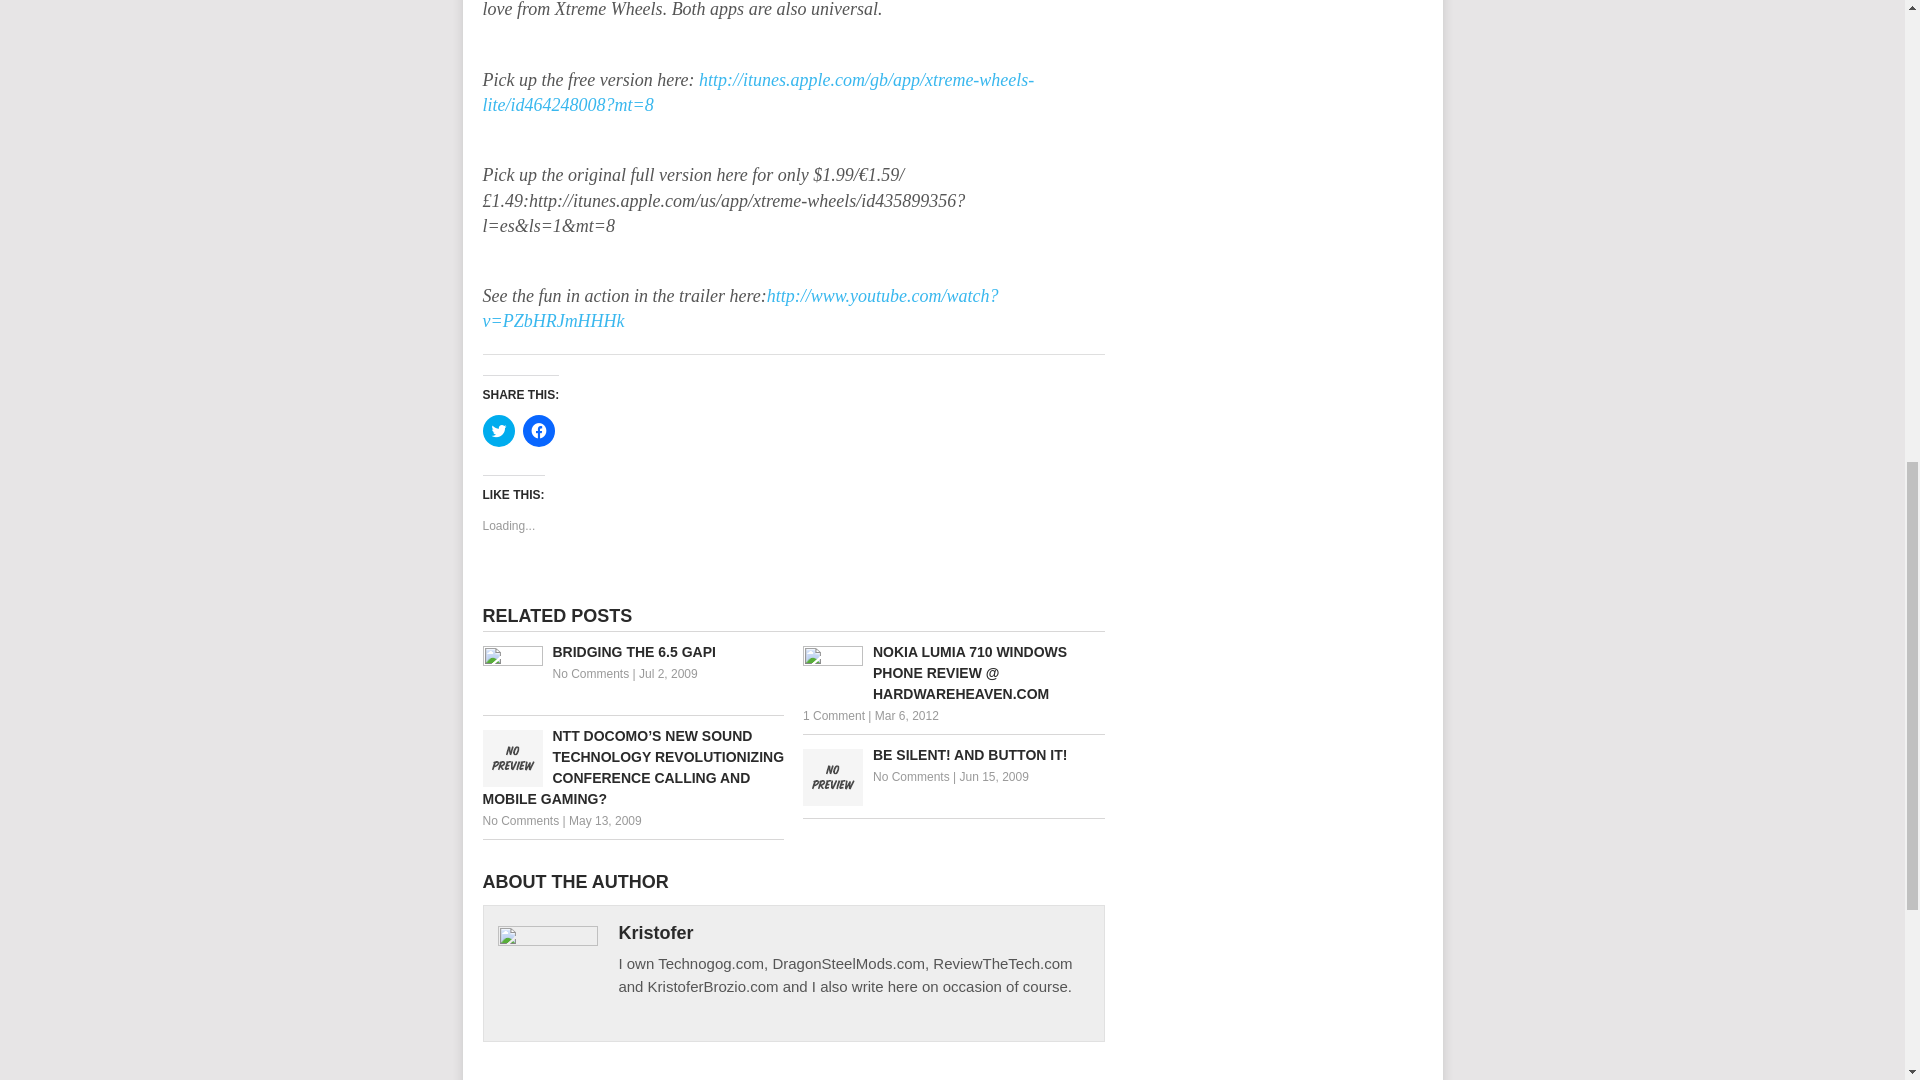 This screenshot has width=1920, height=1080. I want to click on No Comments, so click(520, 821).